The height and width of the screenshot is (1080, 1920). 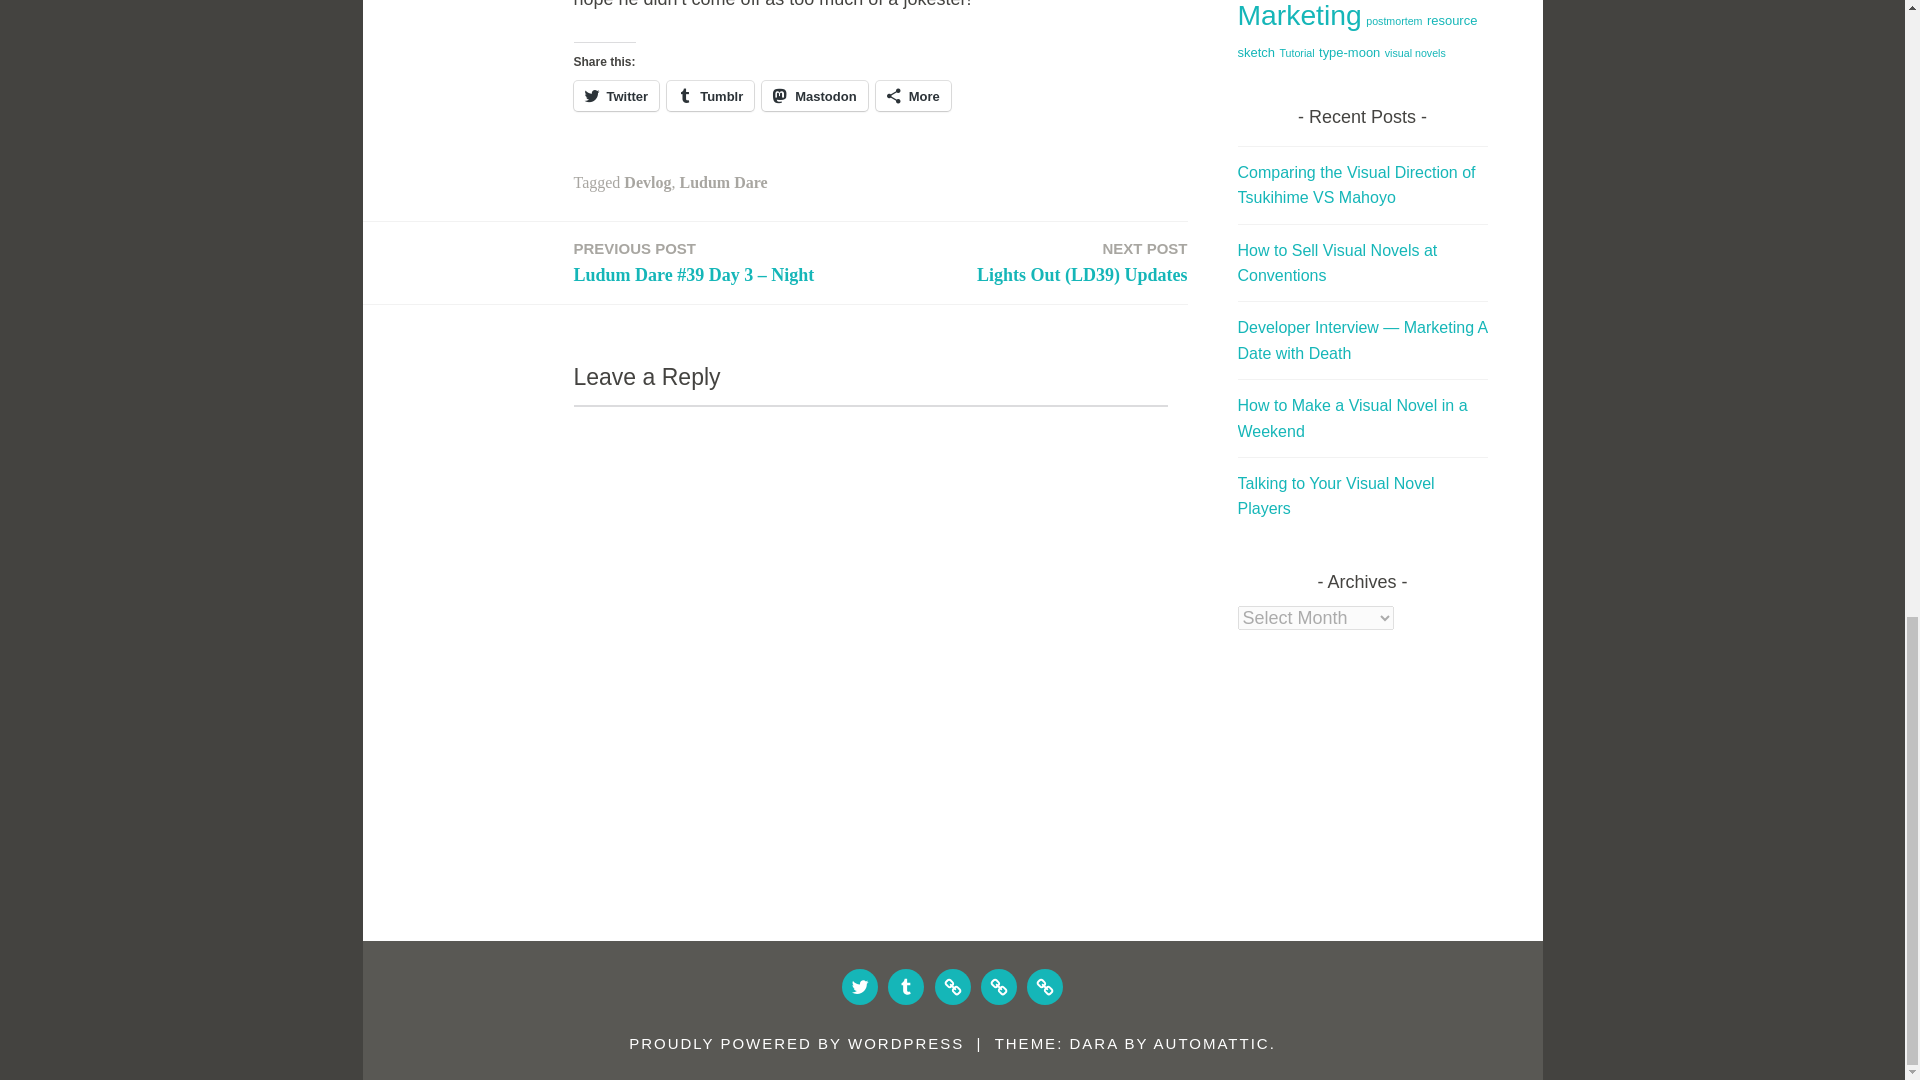 What do you see at coordinates (814, 96) in the screenshot?
I see `Mastodon` at bounding box center [814, 96].